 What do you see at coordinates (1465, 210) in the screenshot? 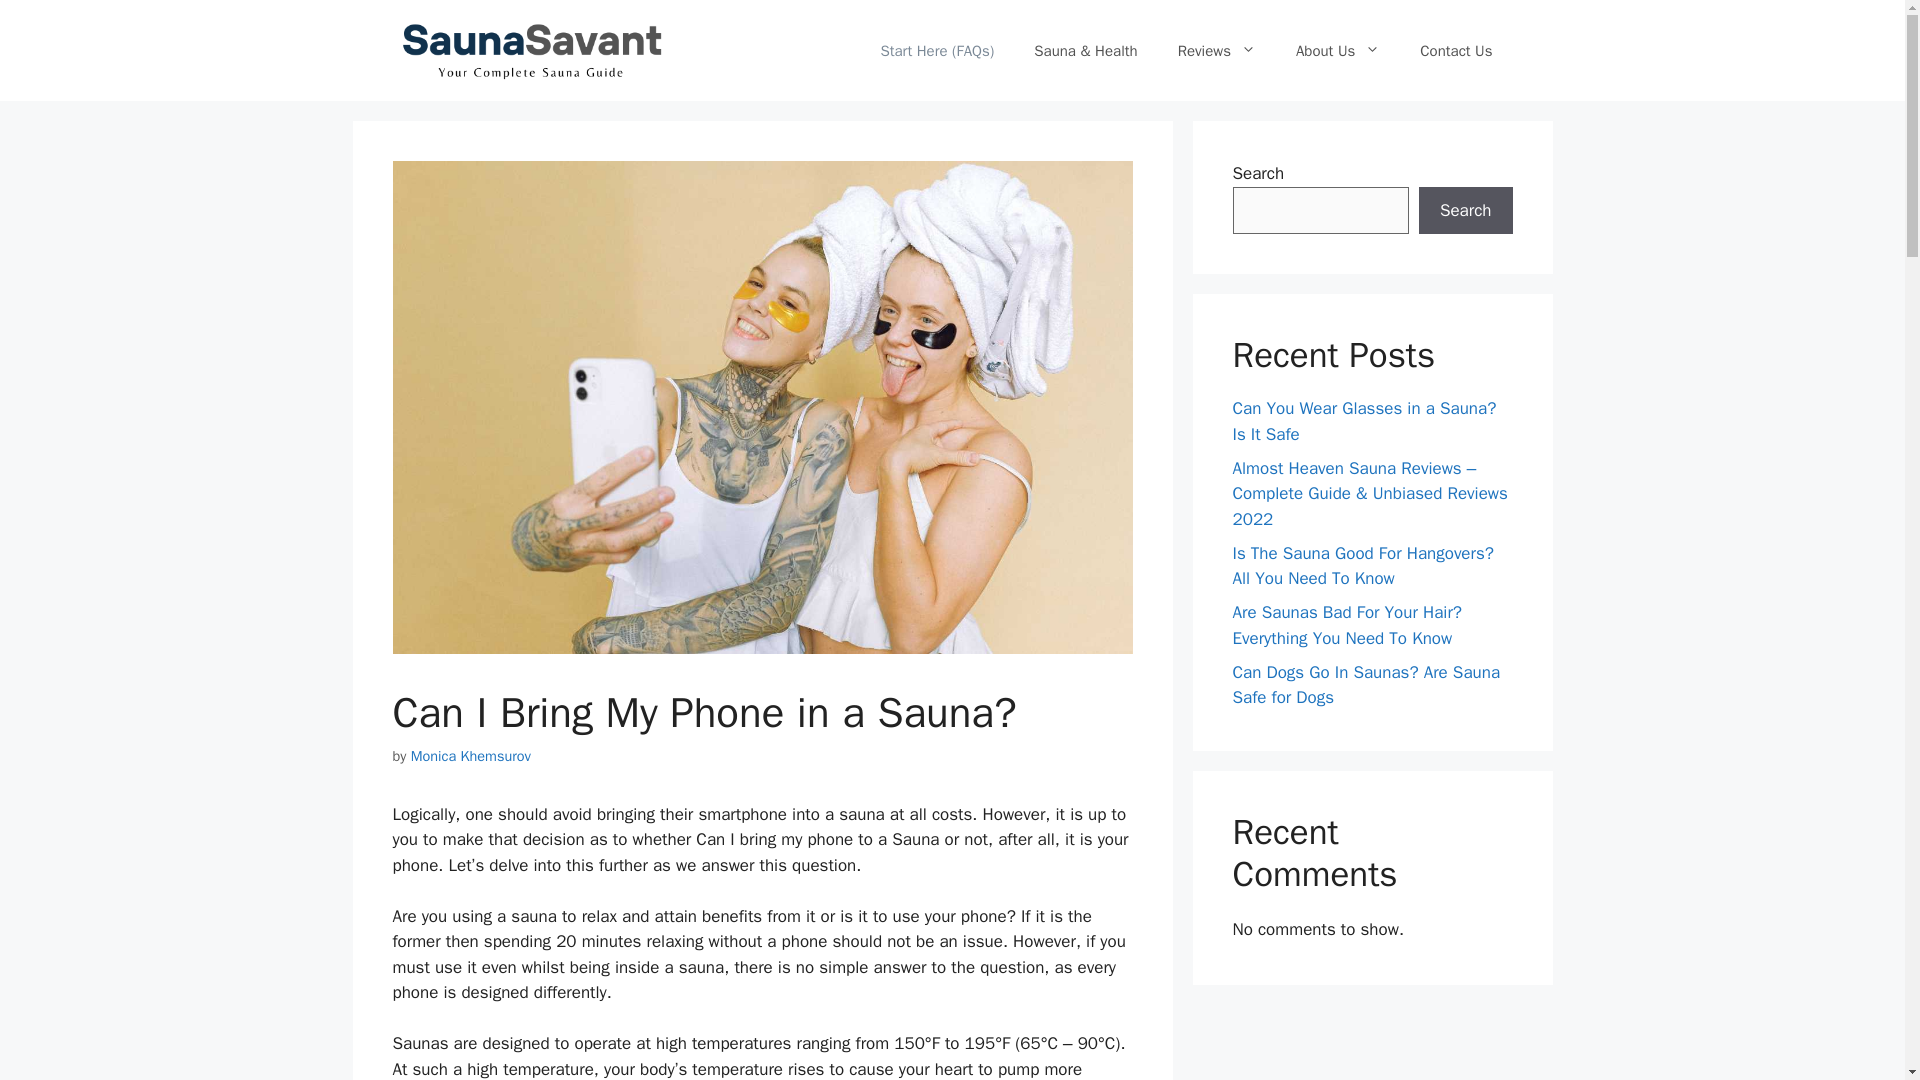
I see `Search` at bounding box center [1465, 210].